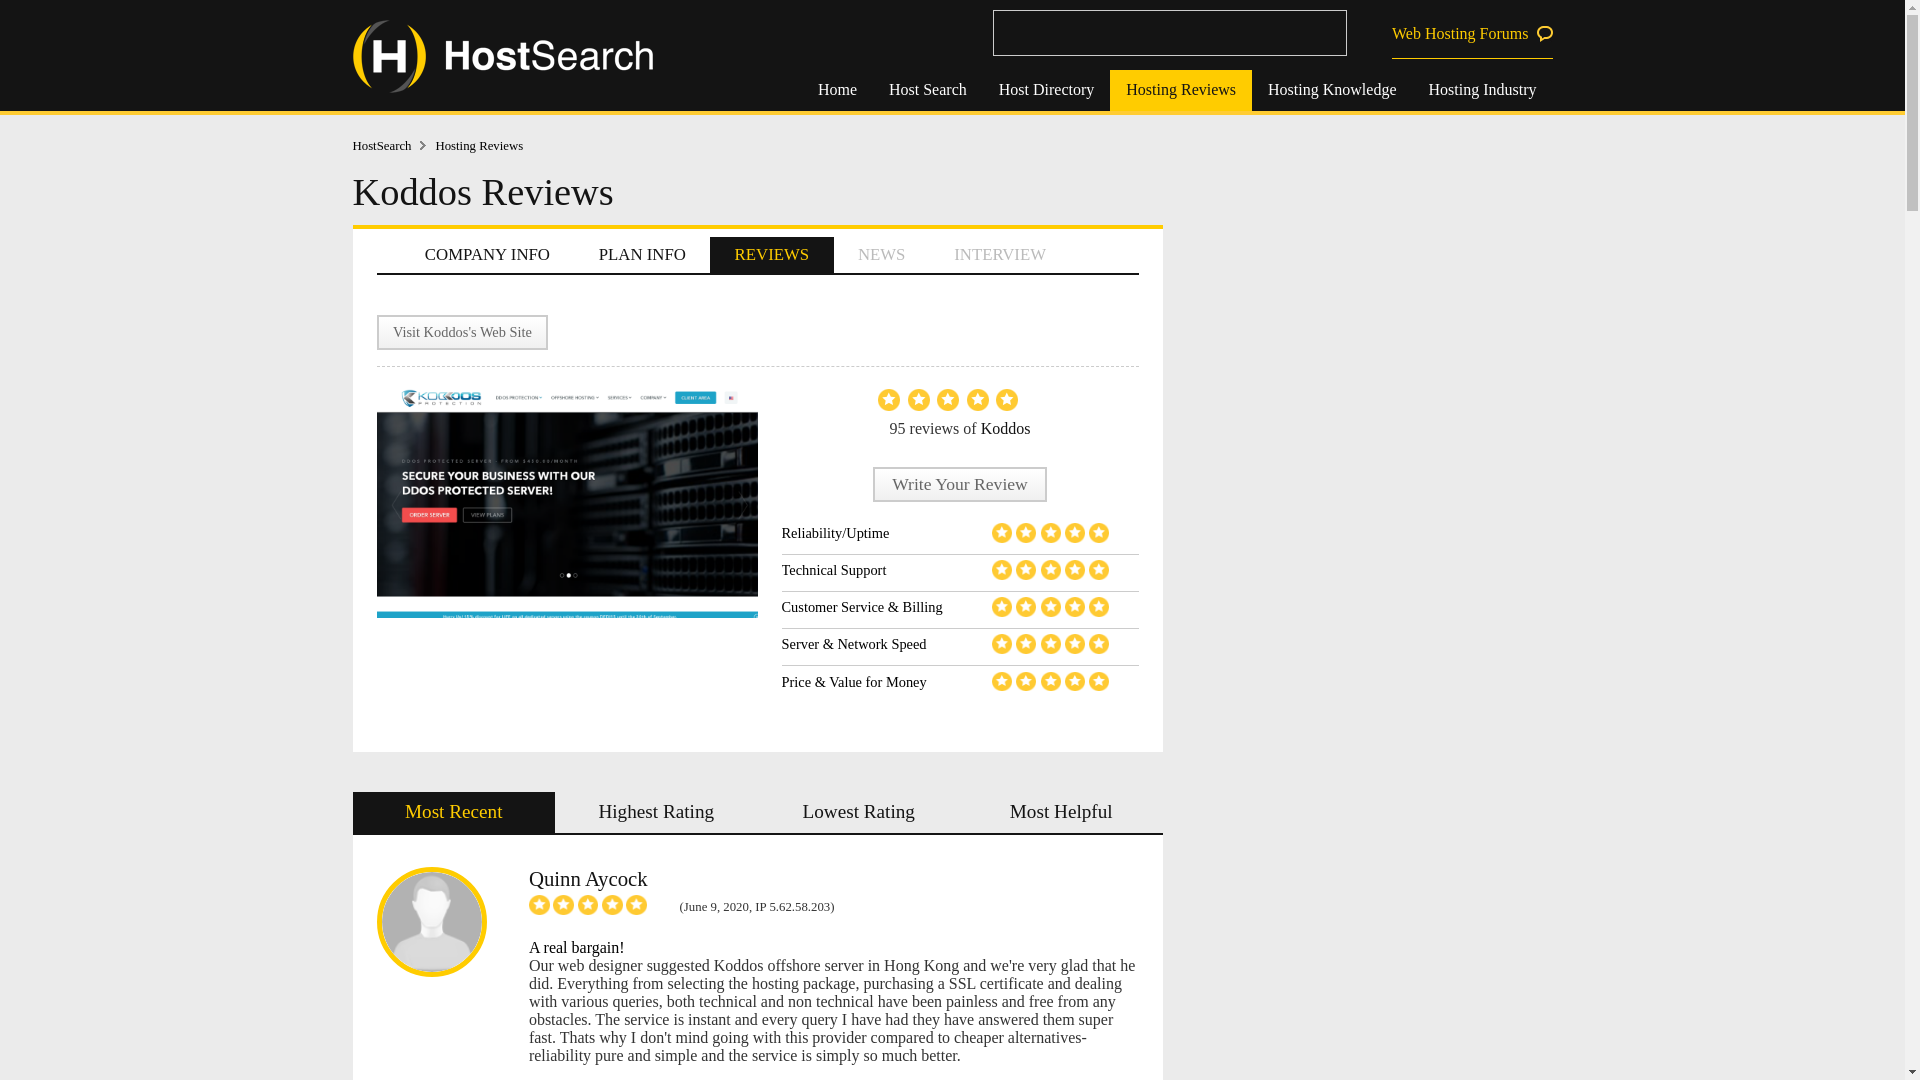  What do you see at coordinates (928, 90) in the screenshot?
I see `Host Search` at bounding box center [928, 90].